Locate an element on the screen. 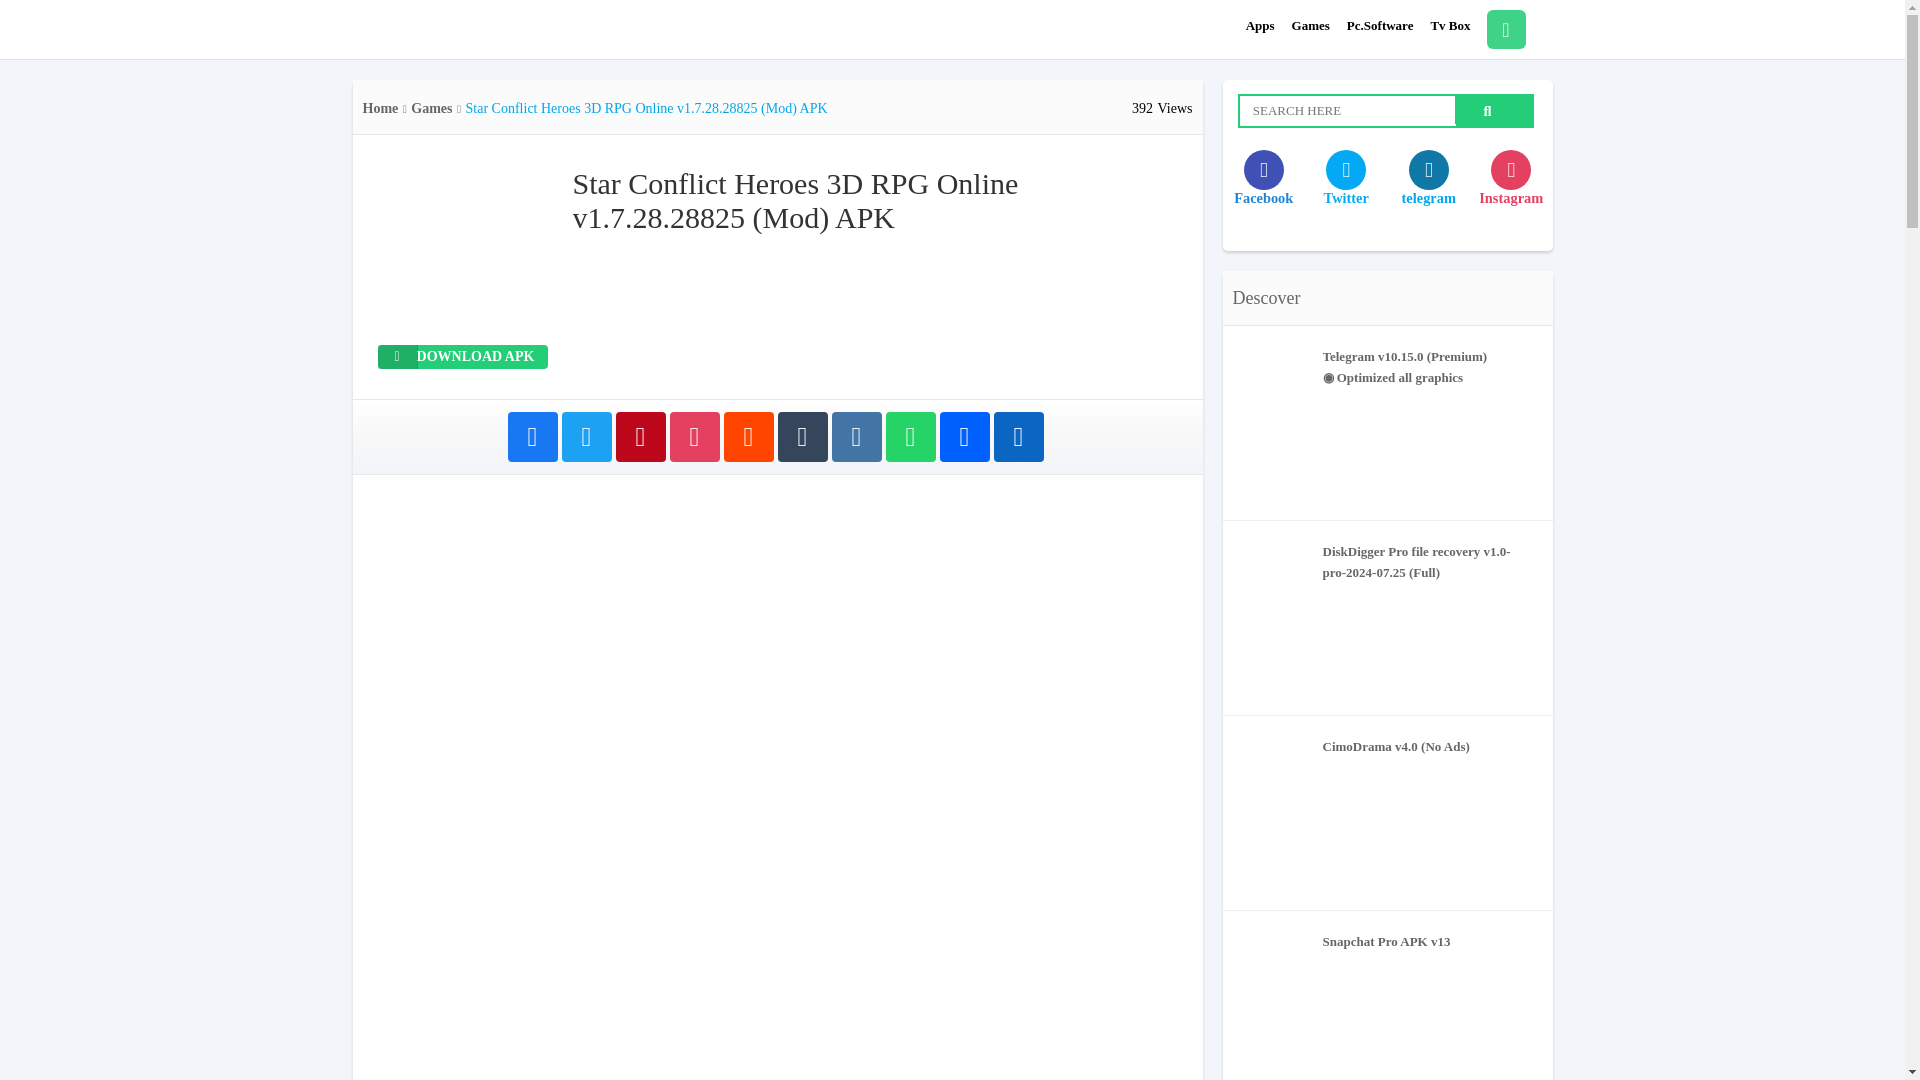 Image resolution: width=1920 pixels, height=1080 pixels. DOWNLOAD APK is located at coordinates (462, 356).